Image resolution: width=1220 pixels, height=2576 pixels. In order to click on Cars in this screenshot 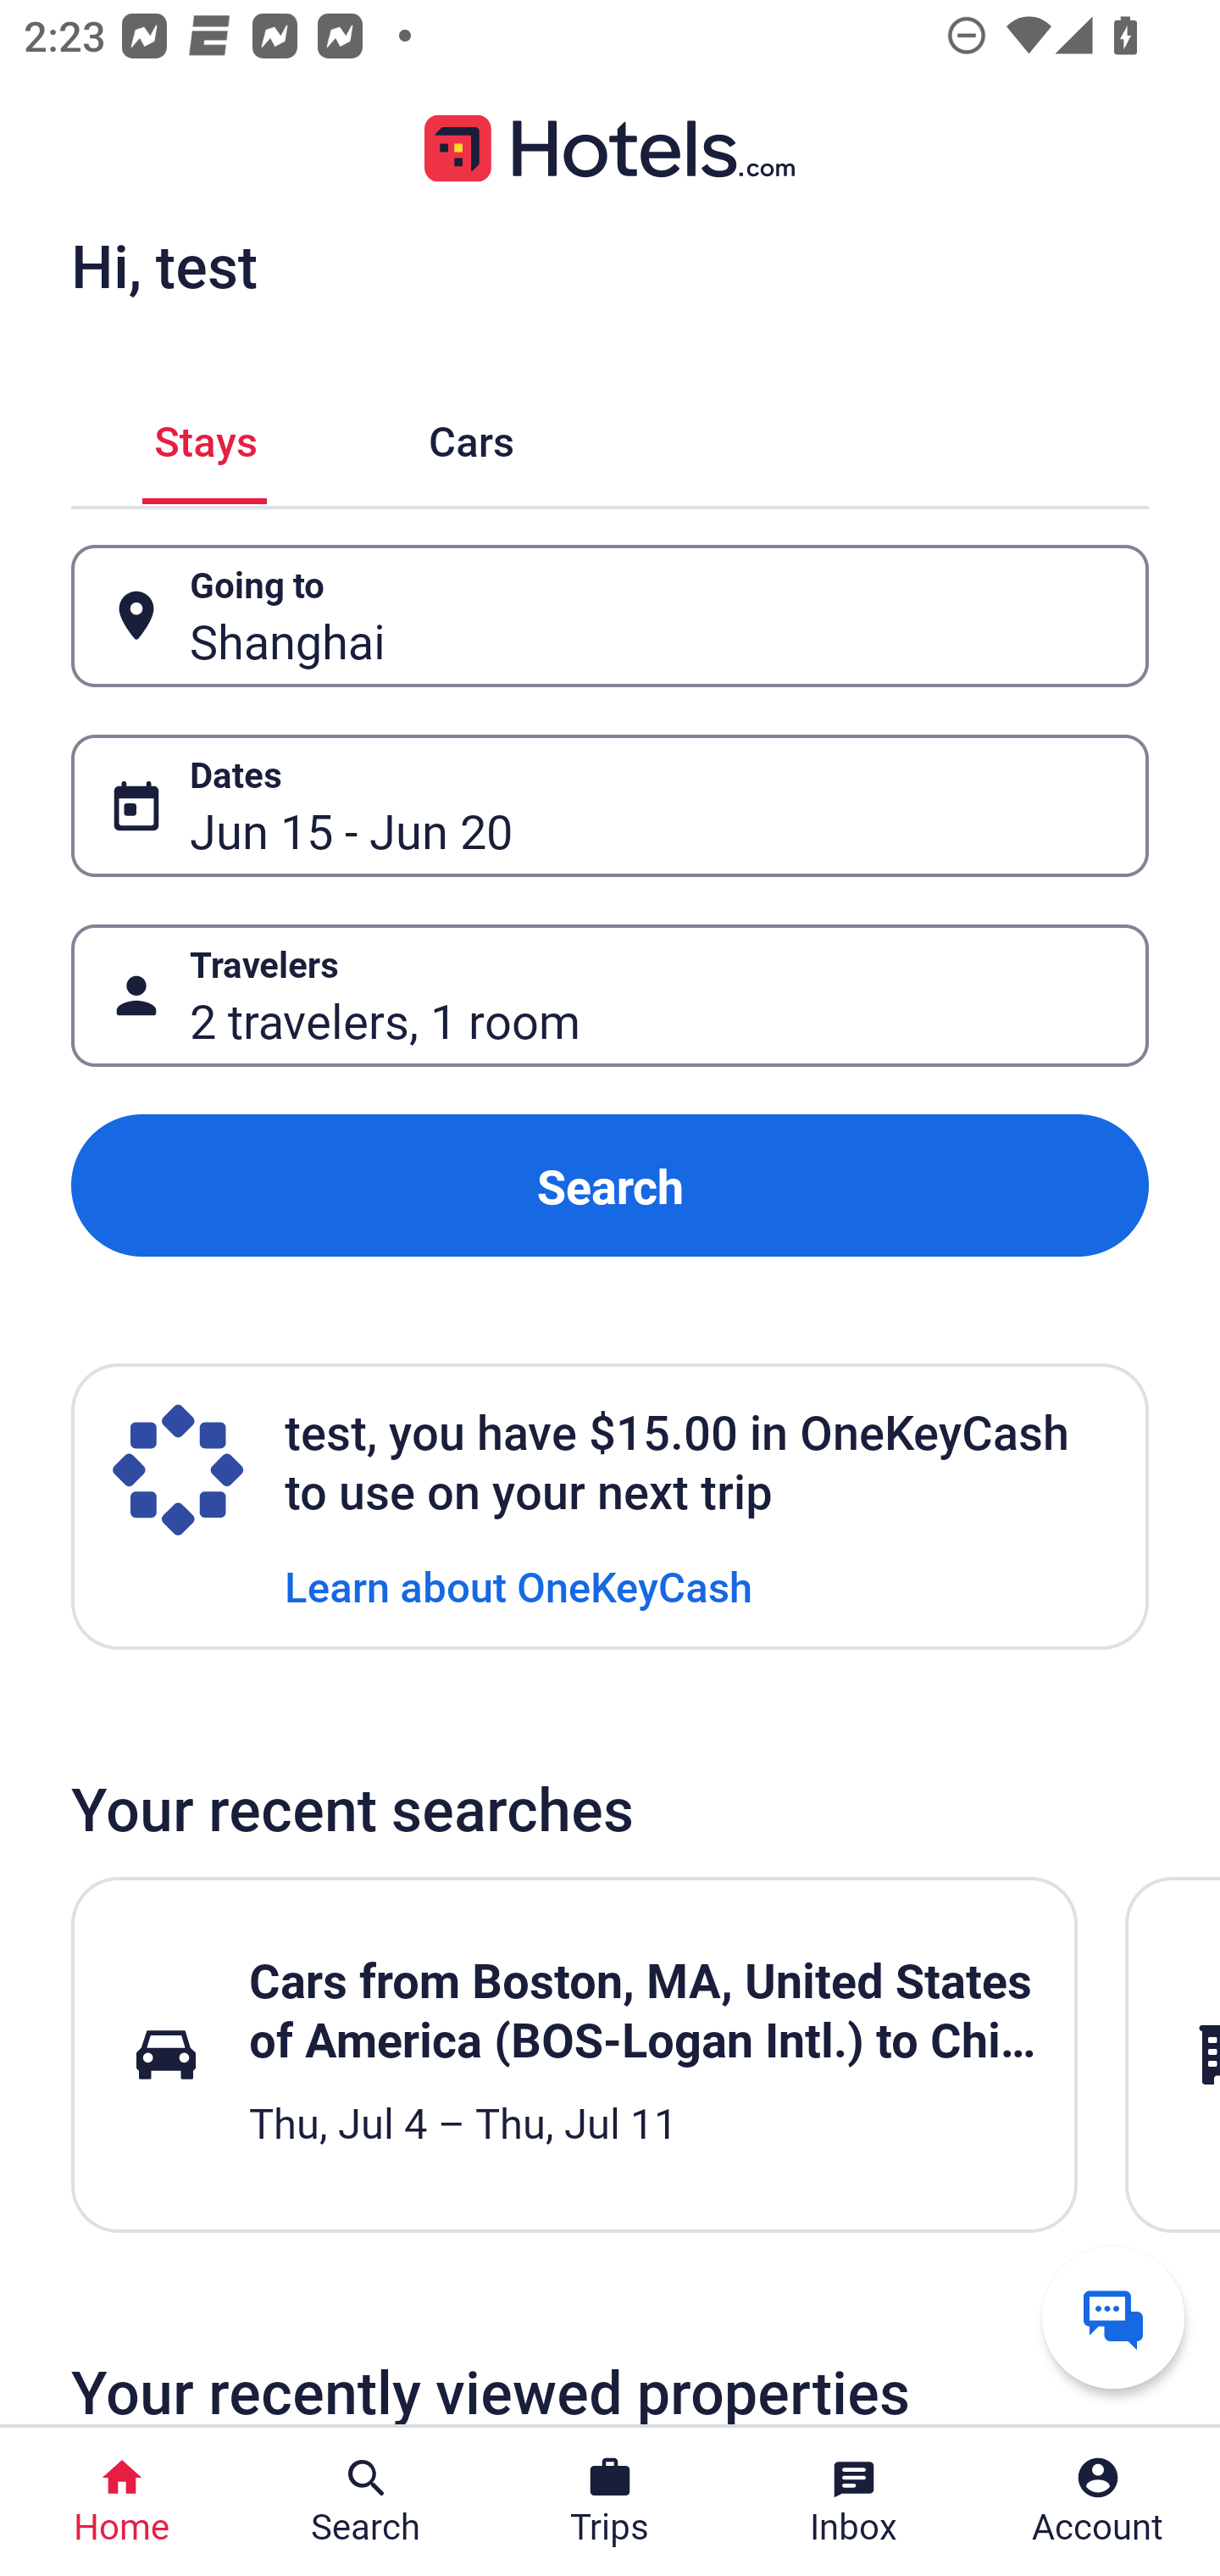, I will do `click(471, 436)`.